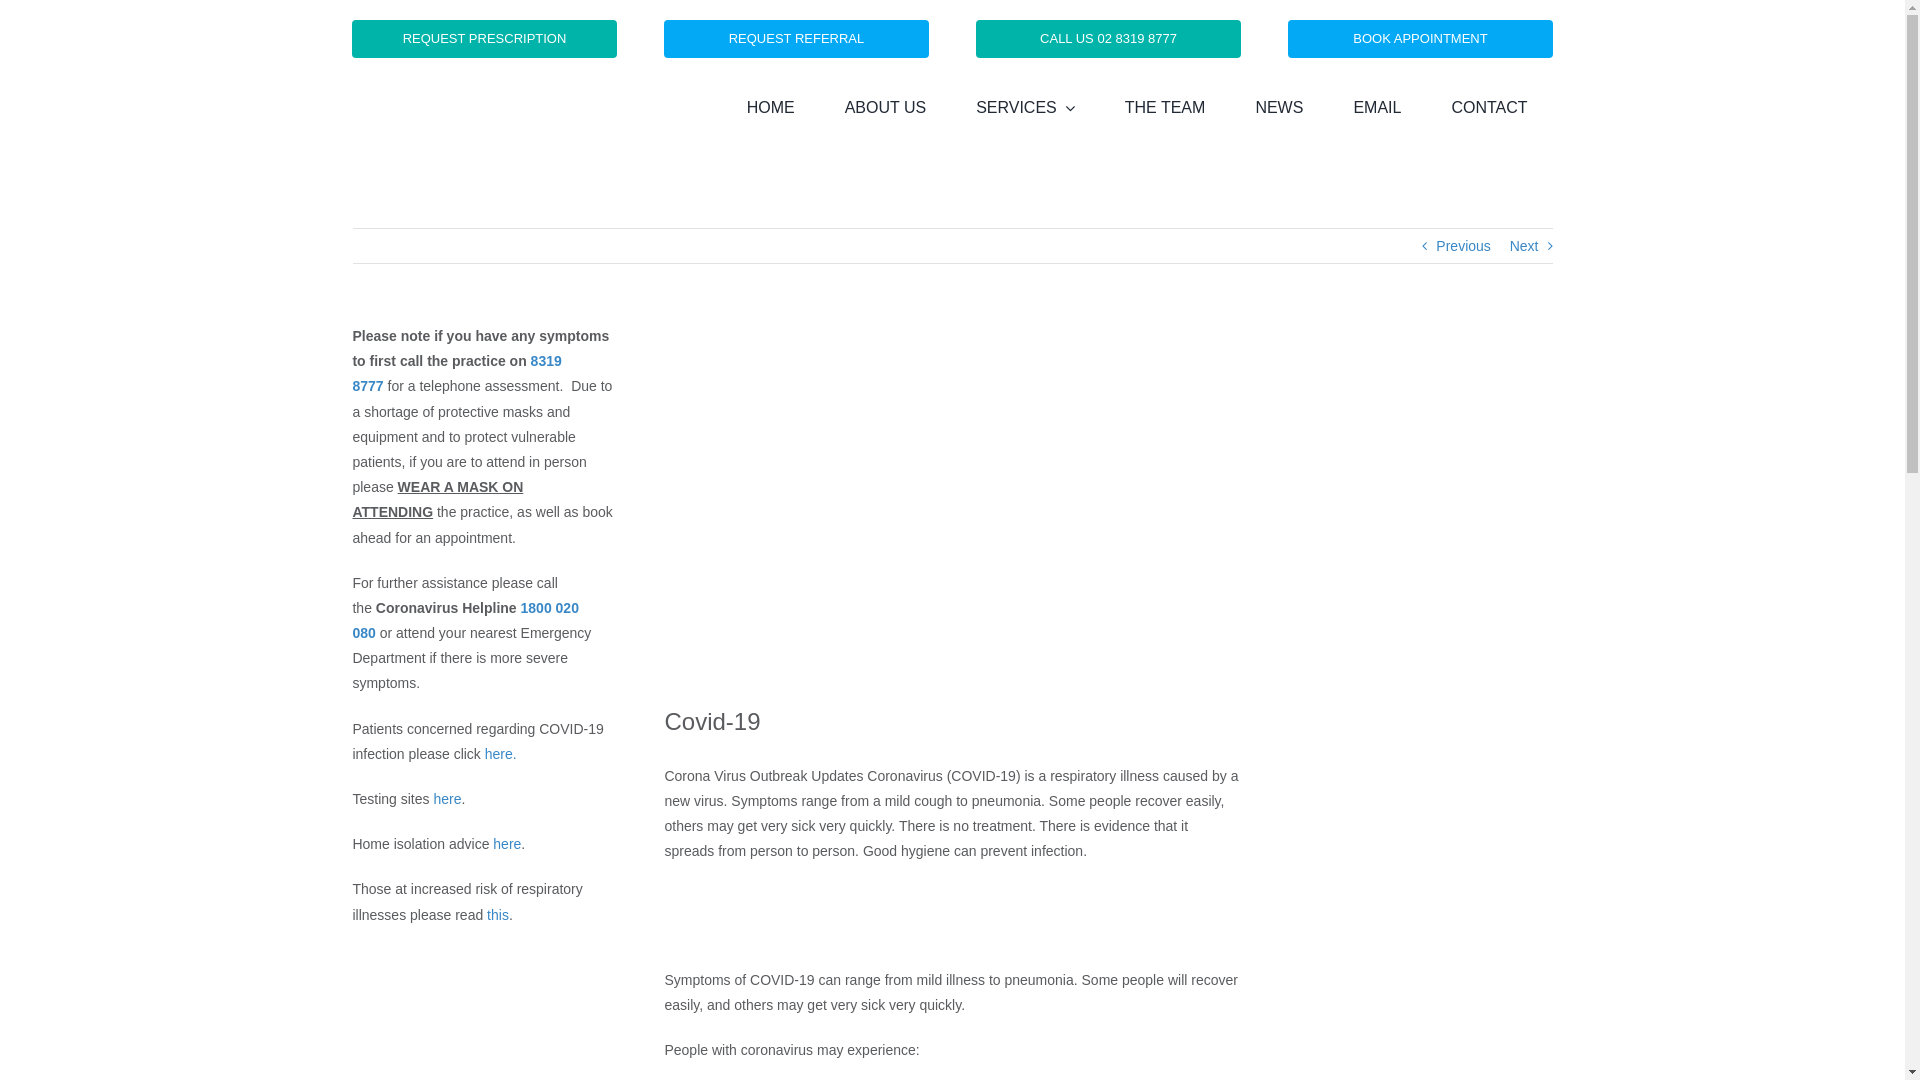  Describe the element at coordinates (771, 108) in the screenshot. I see `HOME` at that location.